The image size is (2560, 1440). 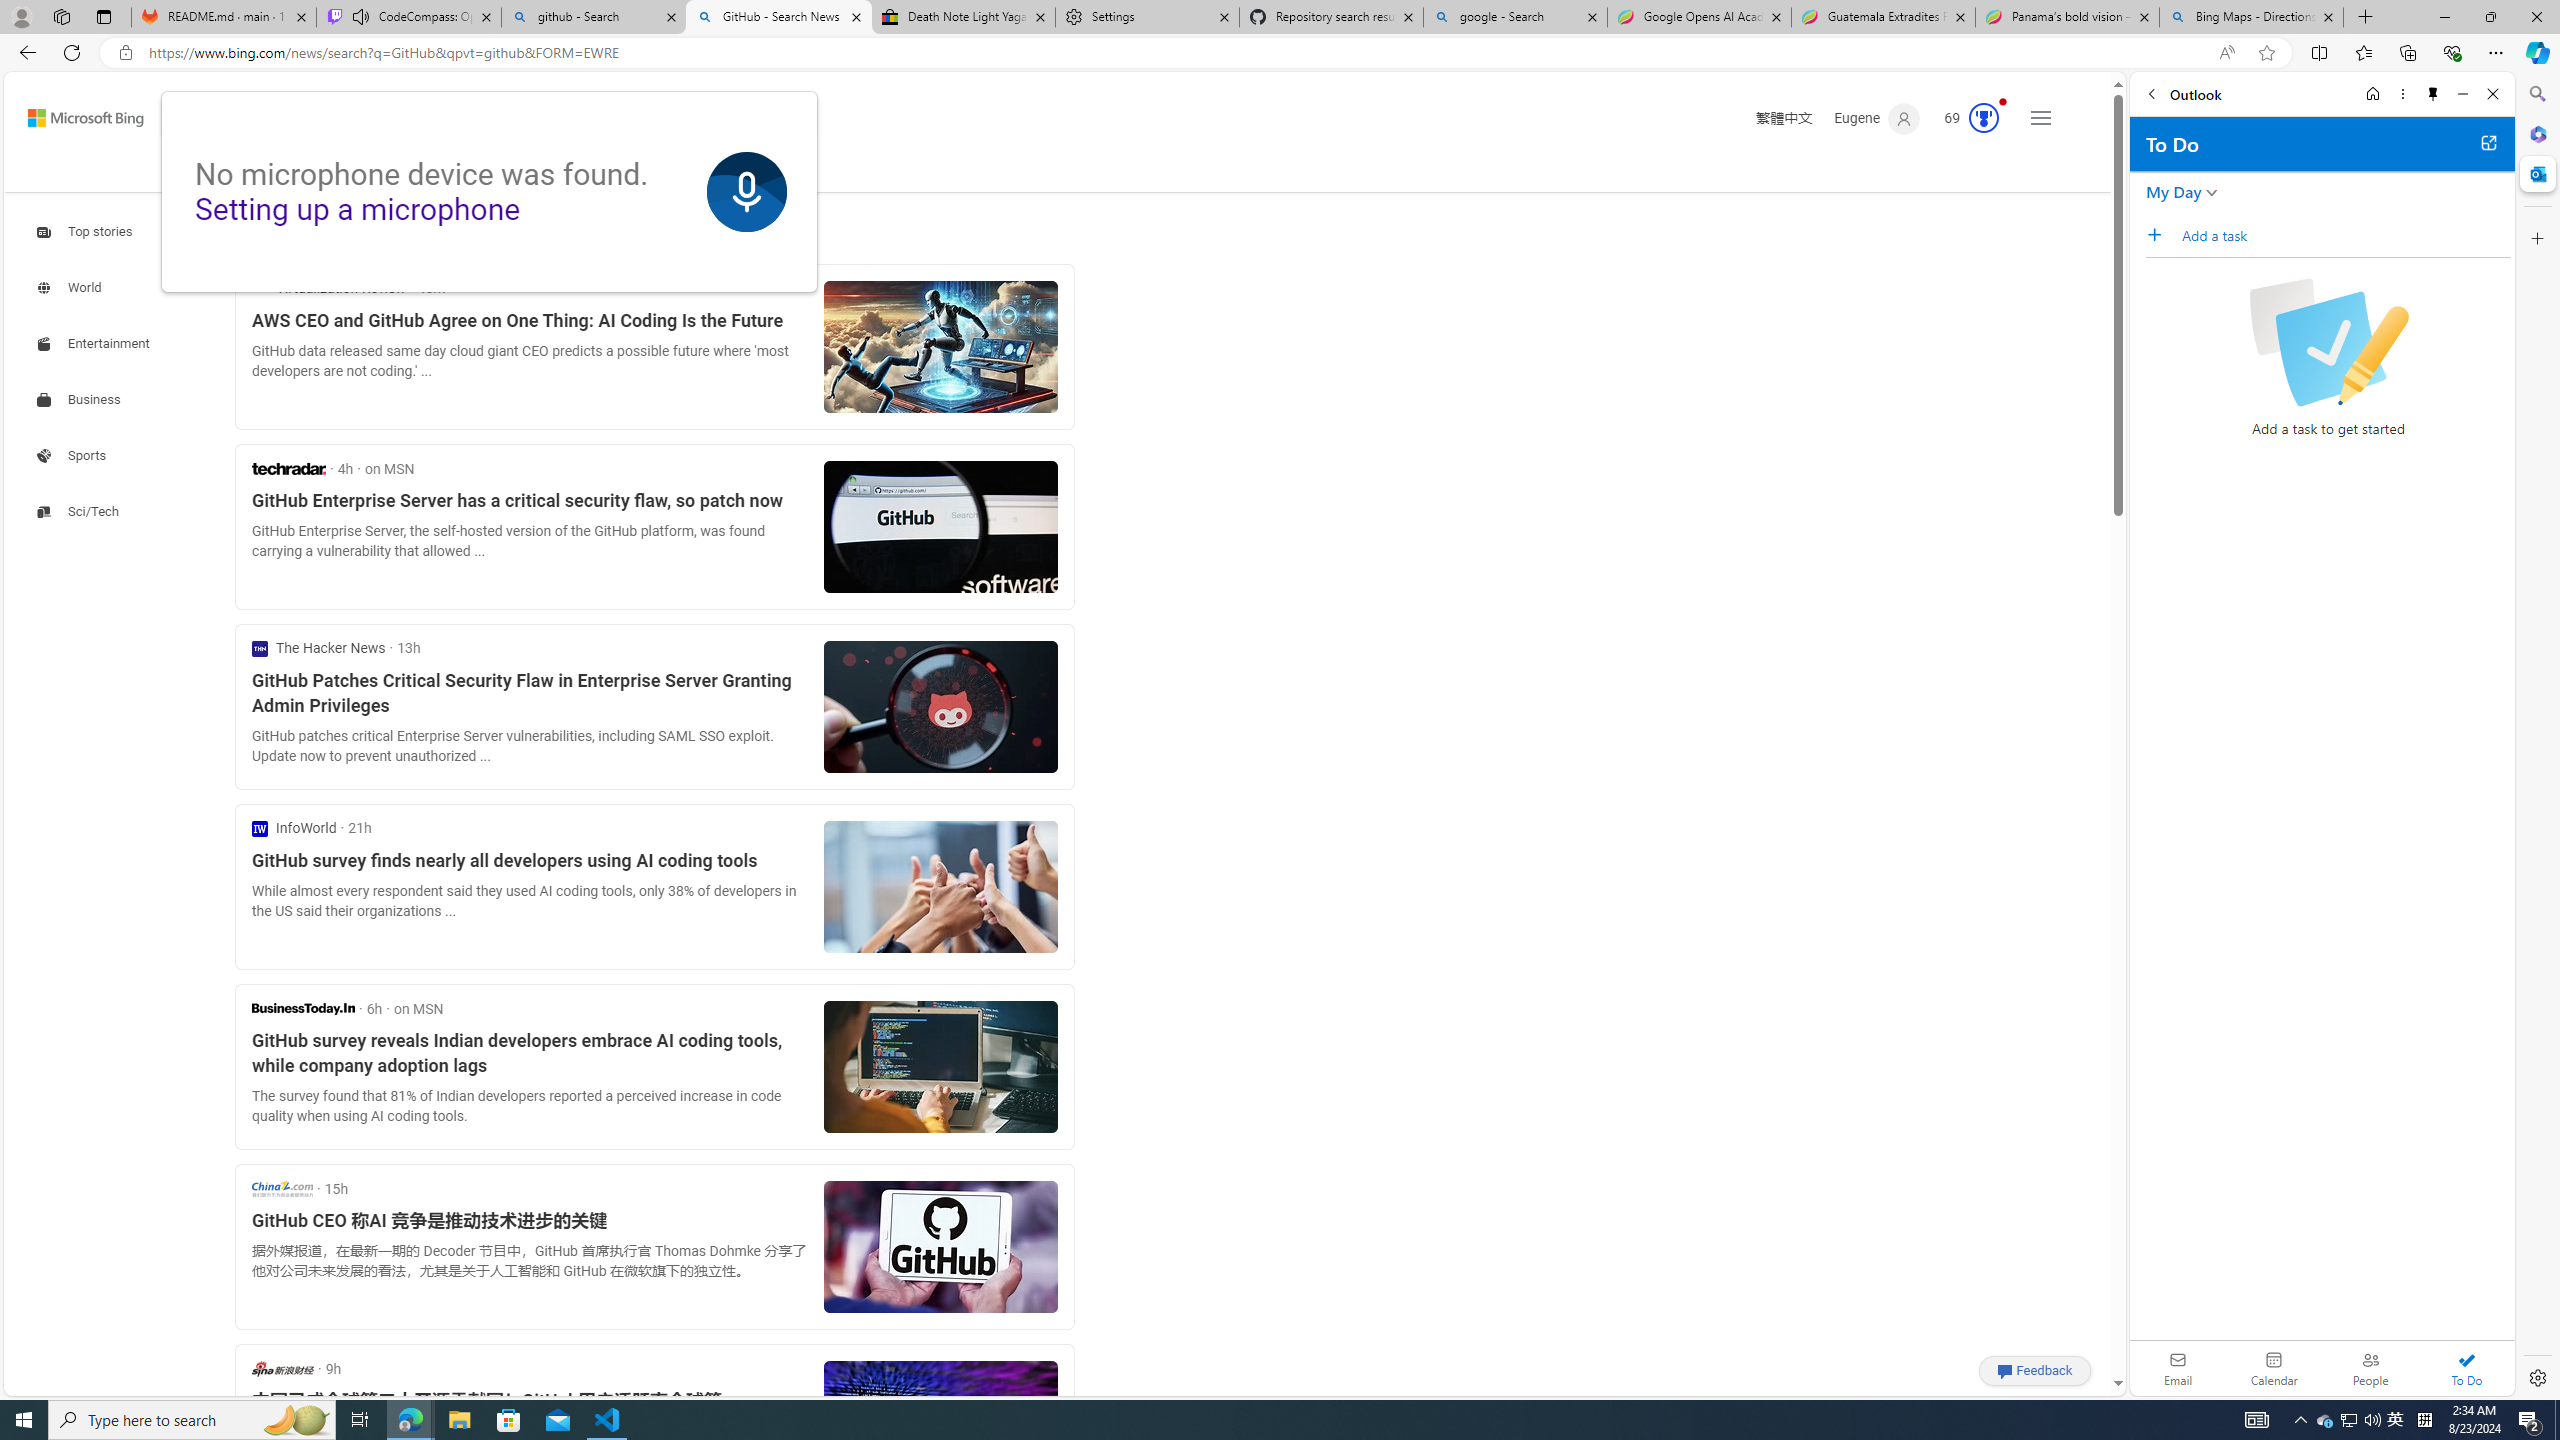 What do you see at coordinates (2318, 52) in the screenshot?
I see `Split screen` at bounding box center [2318, 52].